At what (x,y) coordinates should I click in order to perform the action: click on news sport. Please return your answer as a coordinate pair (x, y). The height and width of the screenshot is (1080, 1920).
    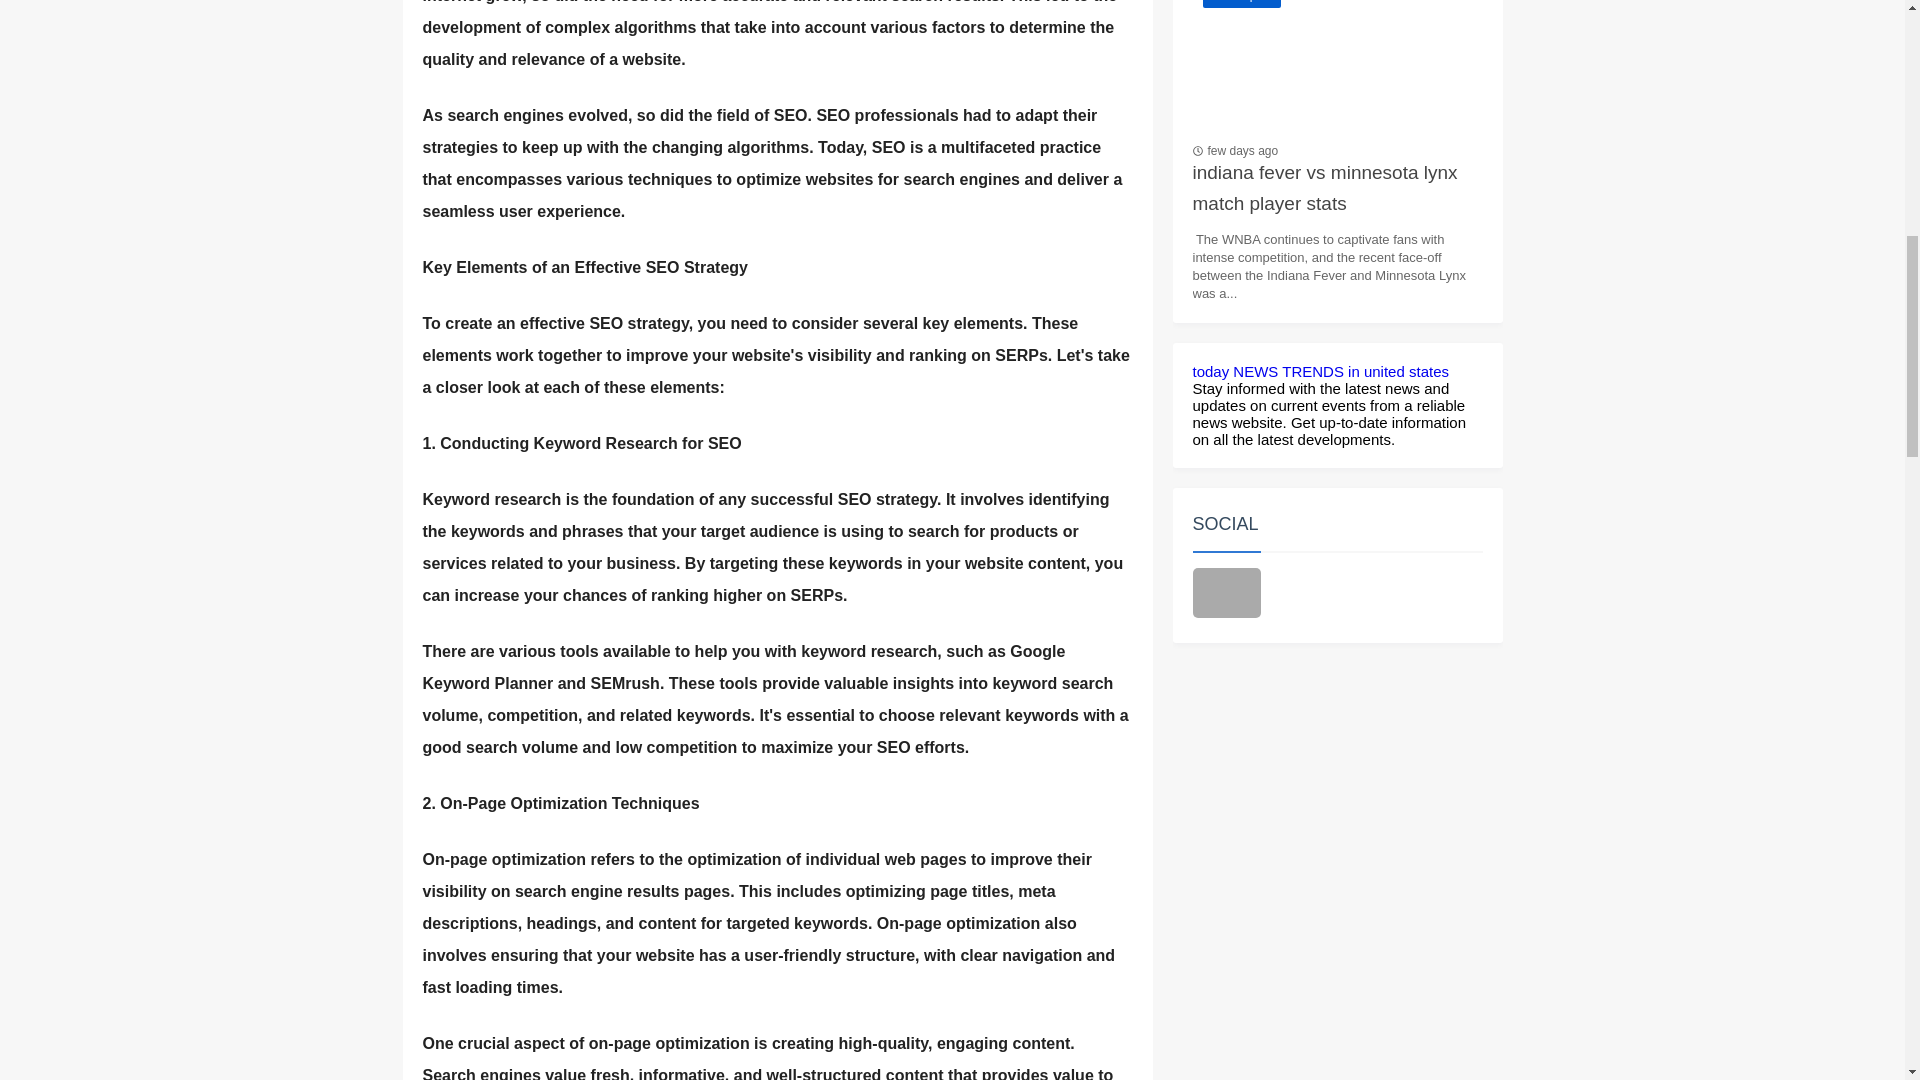
    Looking at the image, I should click on (1337, 68).